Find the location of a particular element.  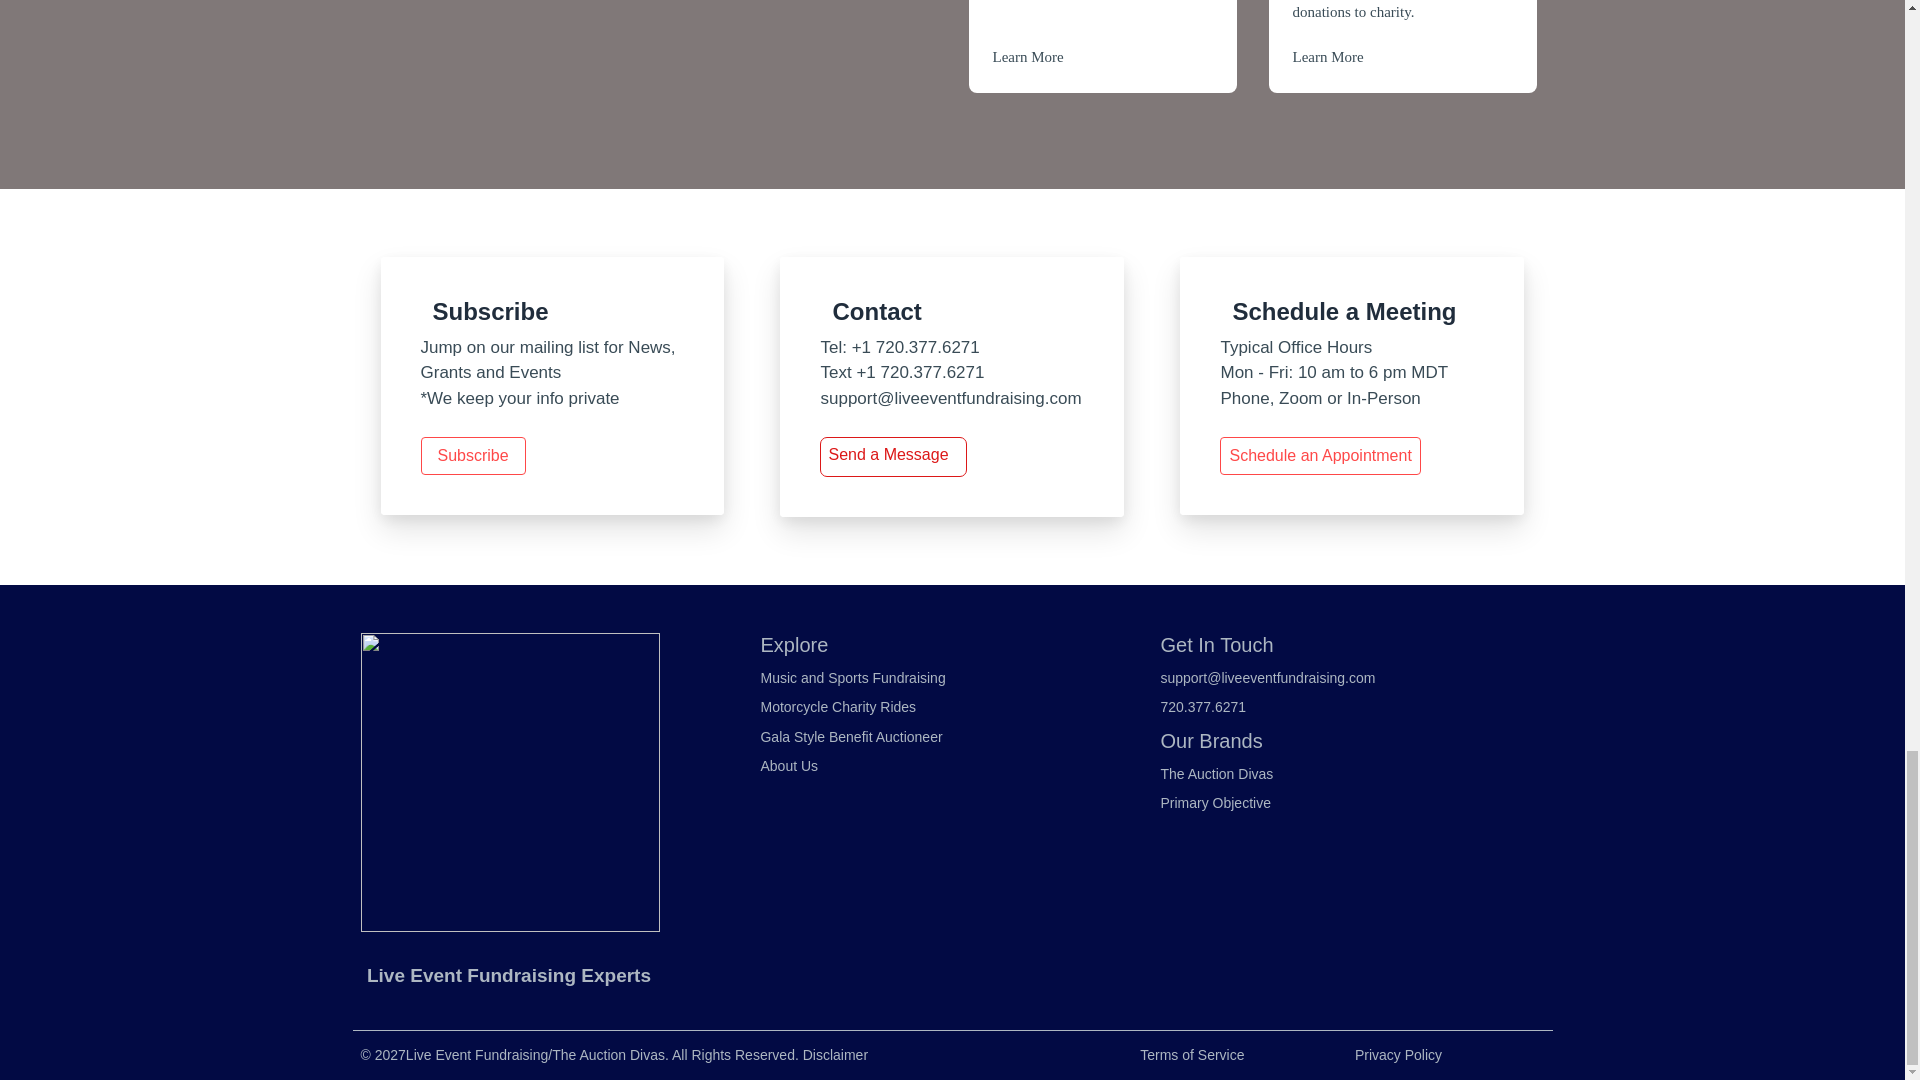

Schedule an Appointment is located at coordinates (1320, 456).